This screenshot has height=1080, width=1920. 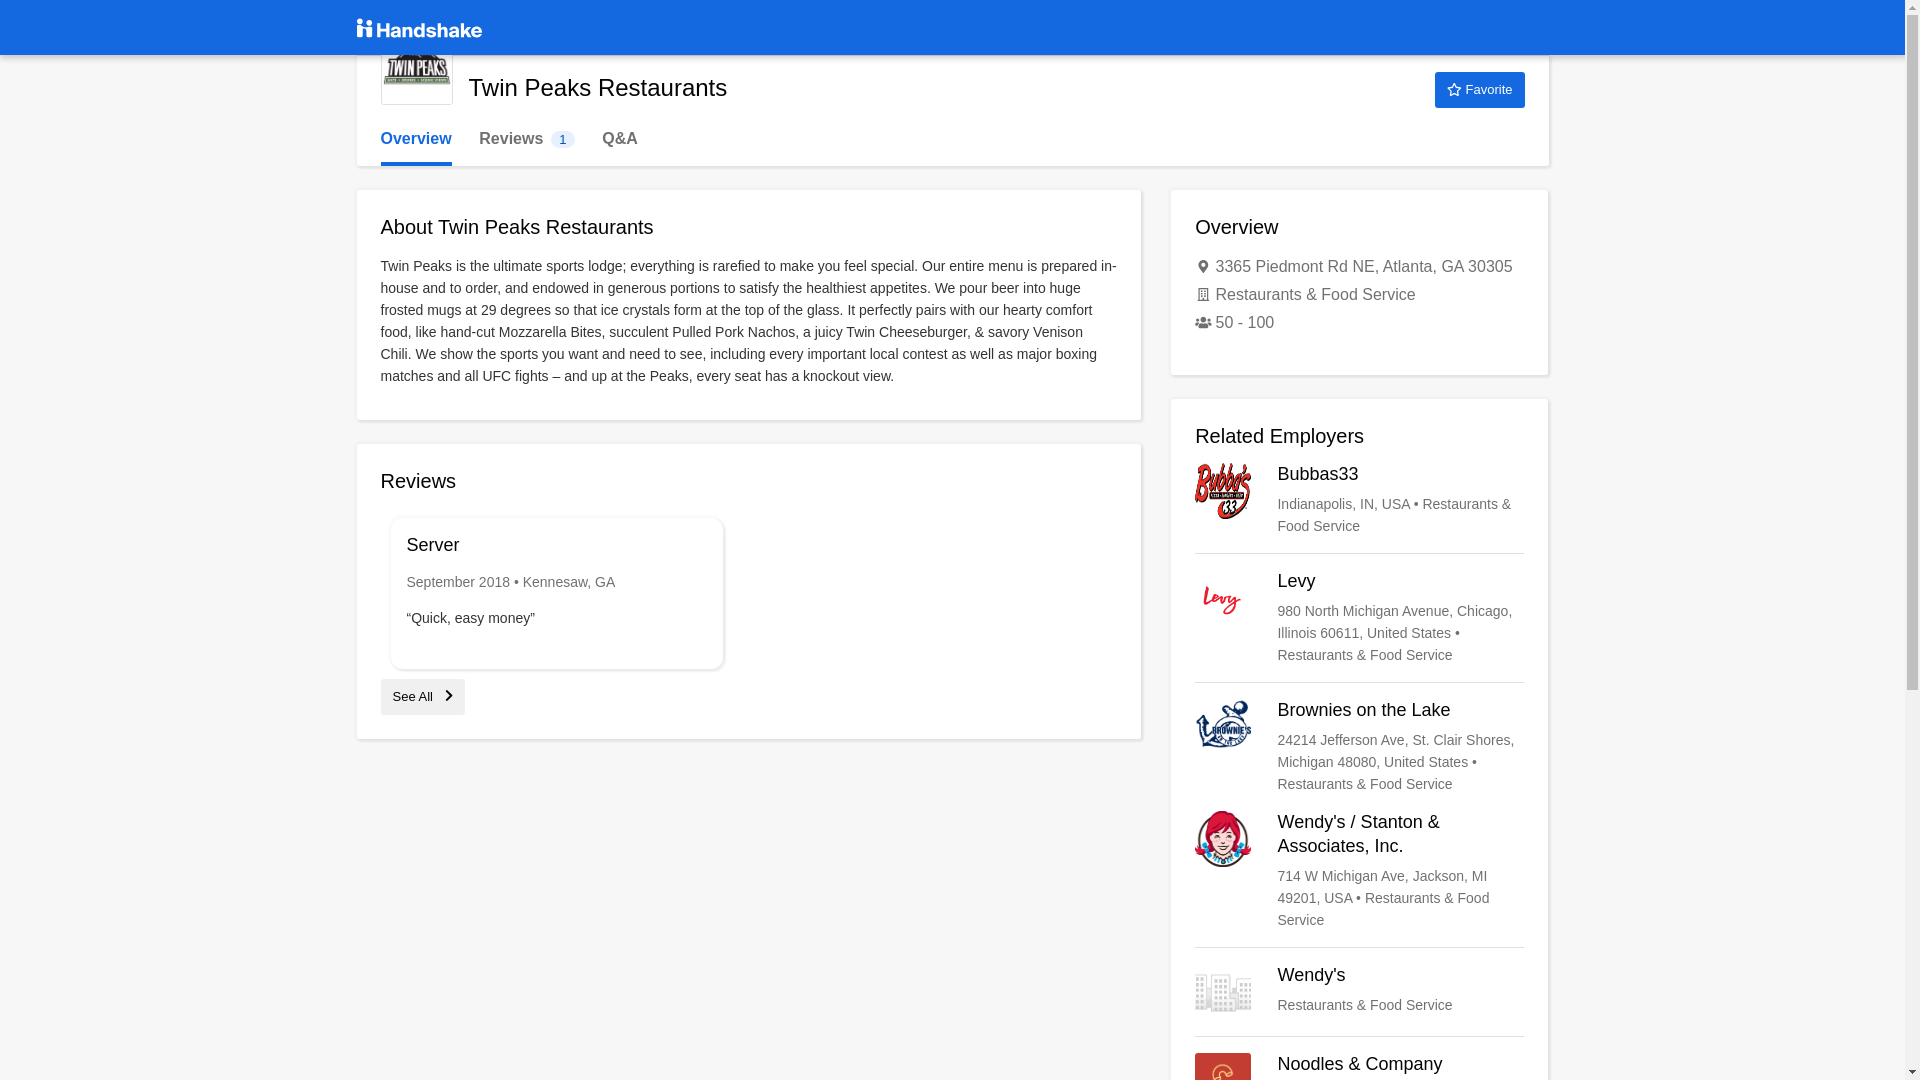 I want to click on Overview, so click(x=1359, y=618).